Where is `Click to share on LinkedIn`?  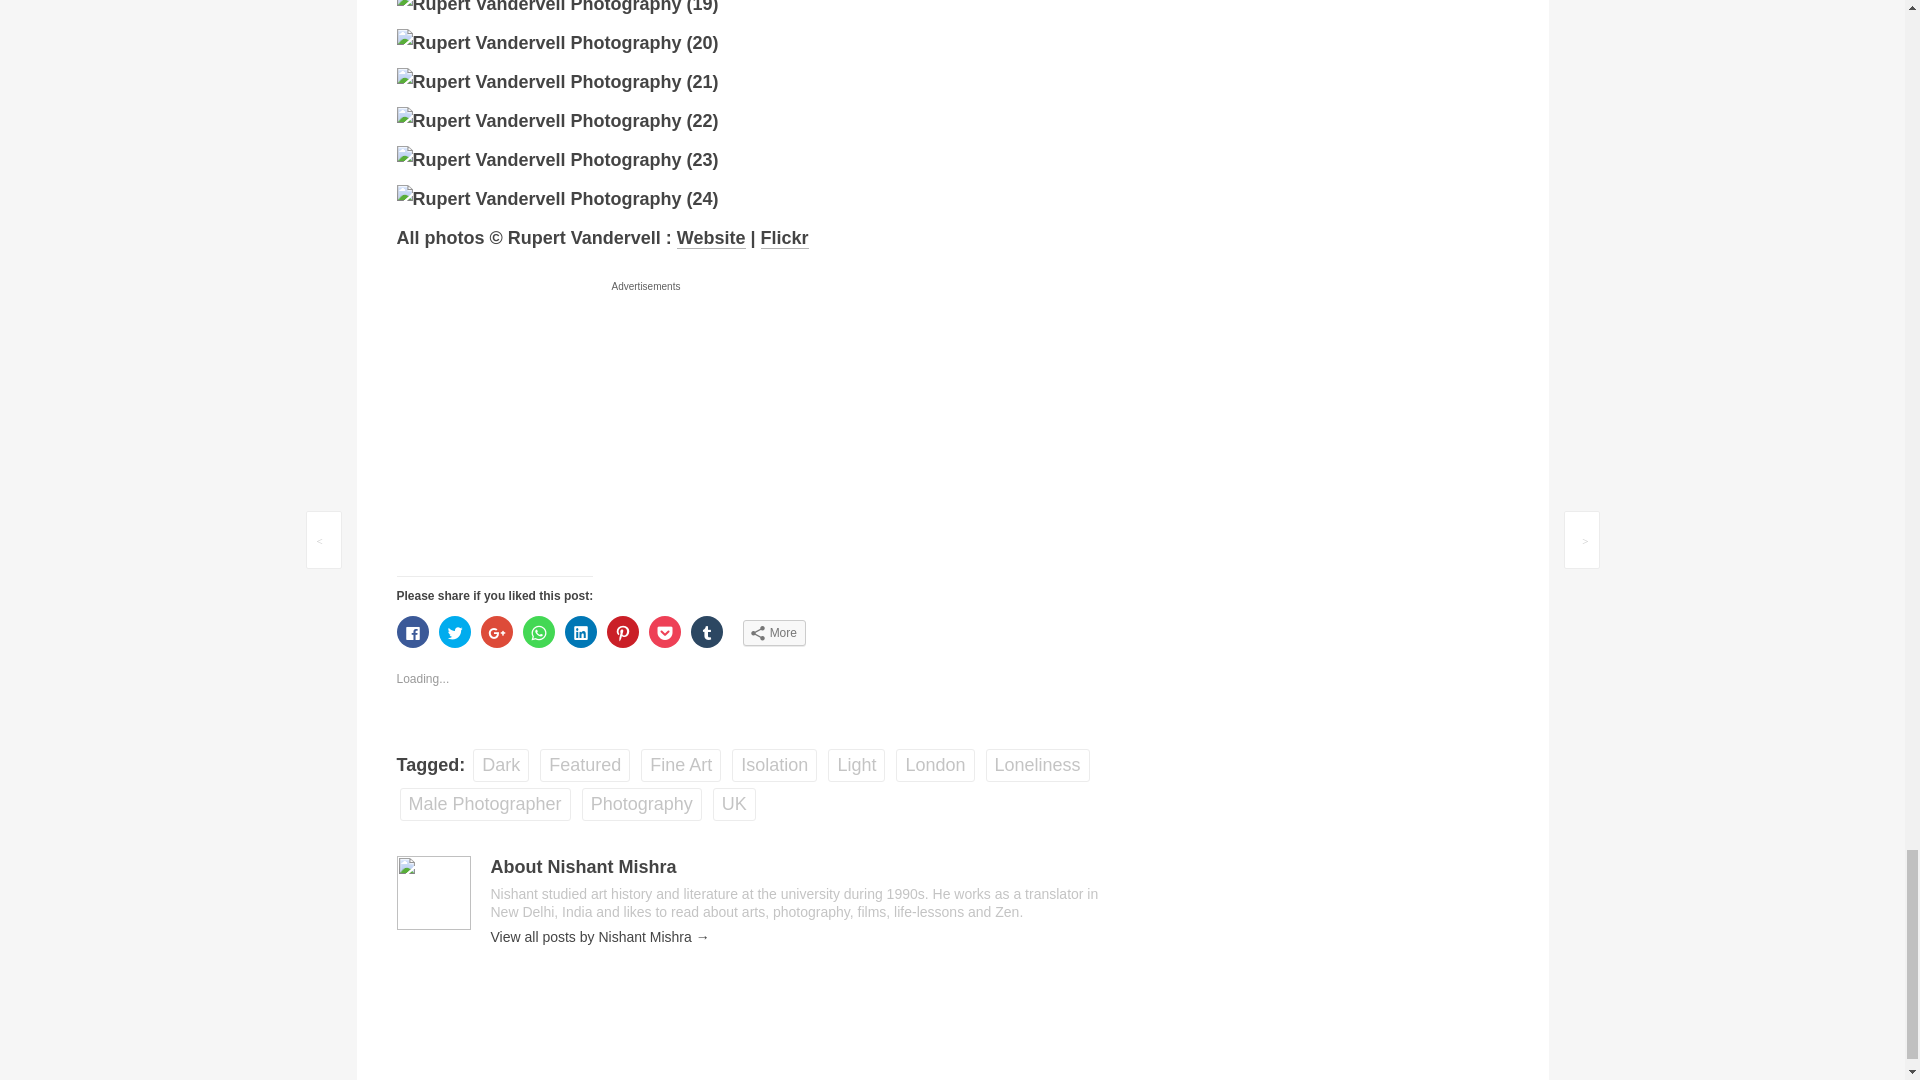 Click to share on LinkedIn is located at coordinates (580, 632).